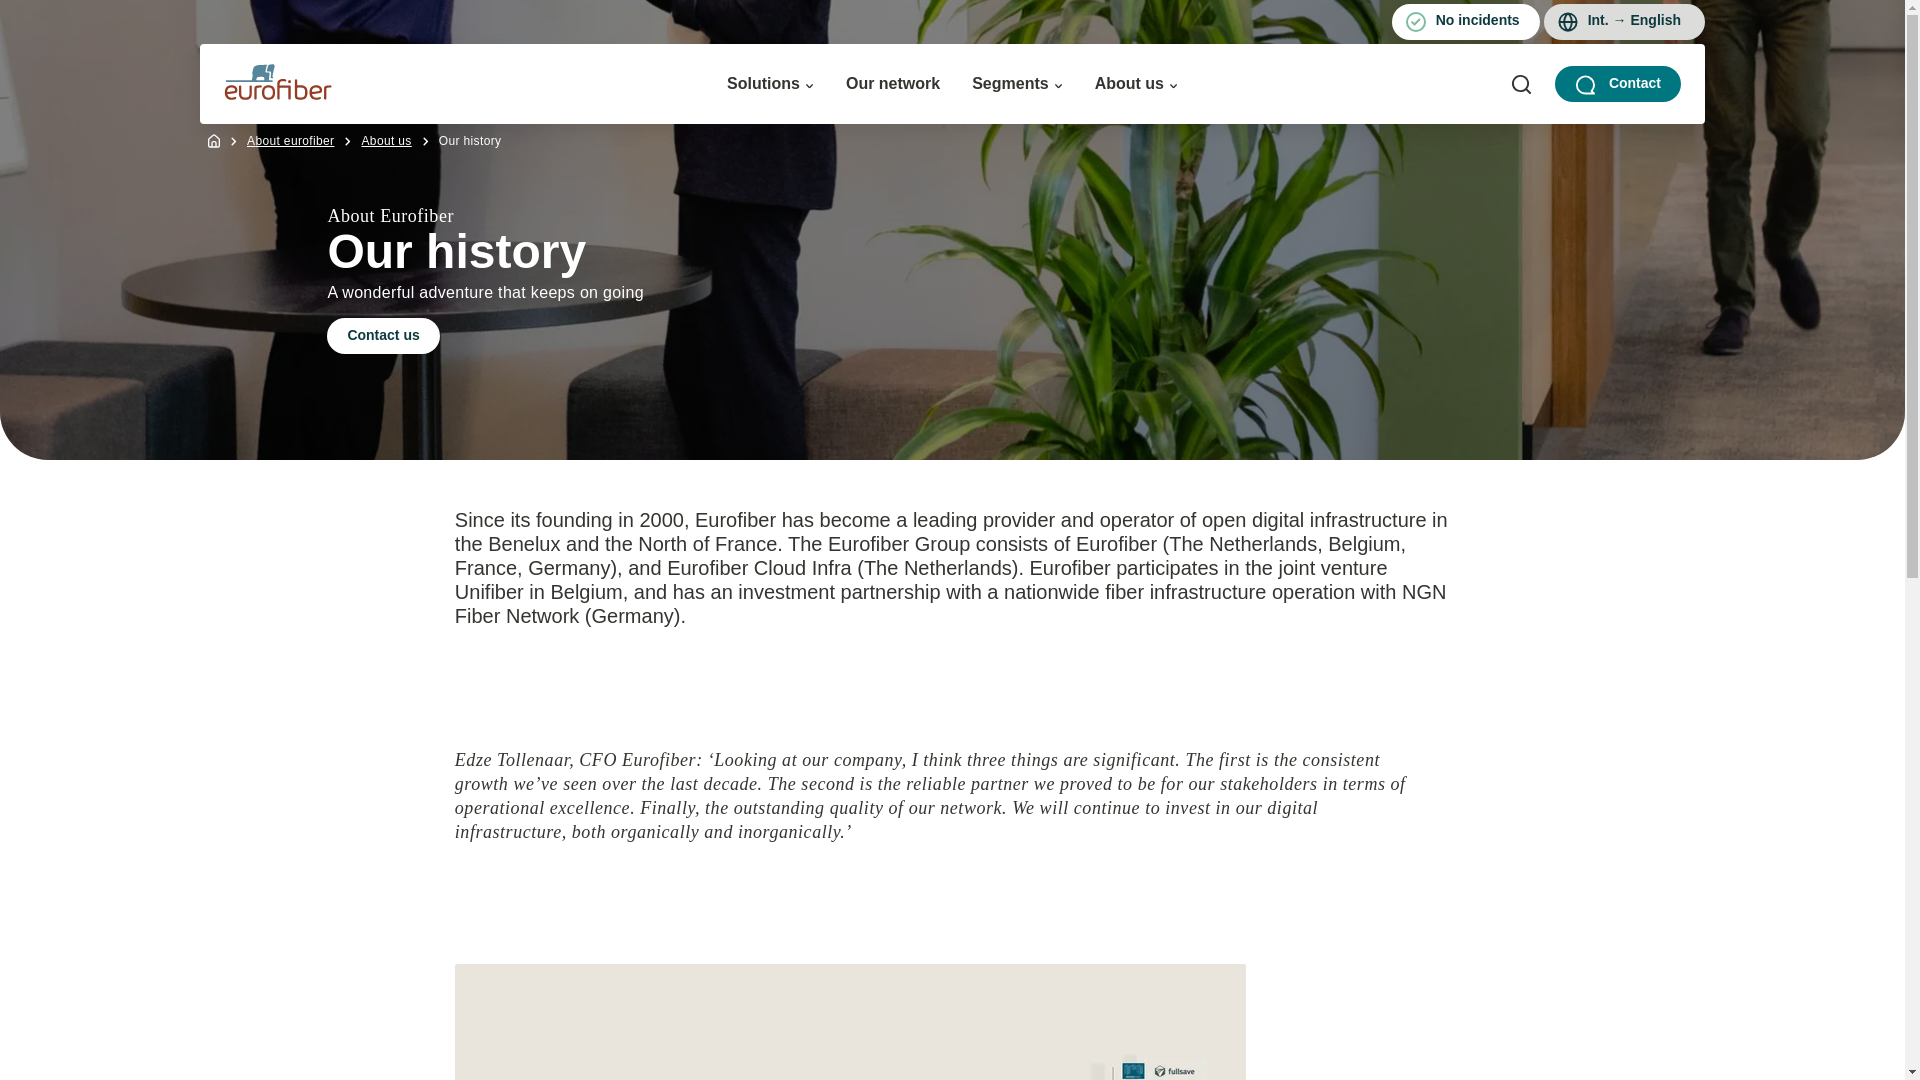 This screenshot has height=1080, width=1920. What do you see at coordinates (893, 83) in the screenshot?
I see `Our network` at bounding box center [893, 83].